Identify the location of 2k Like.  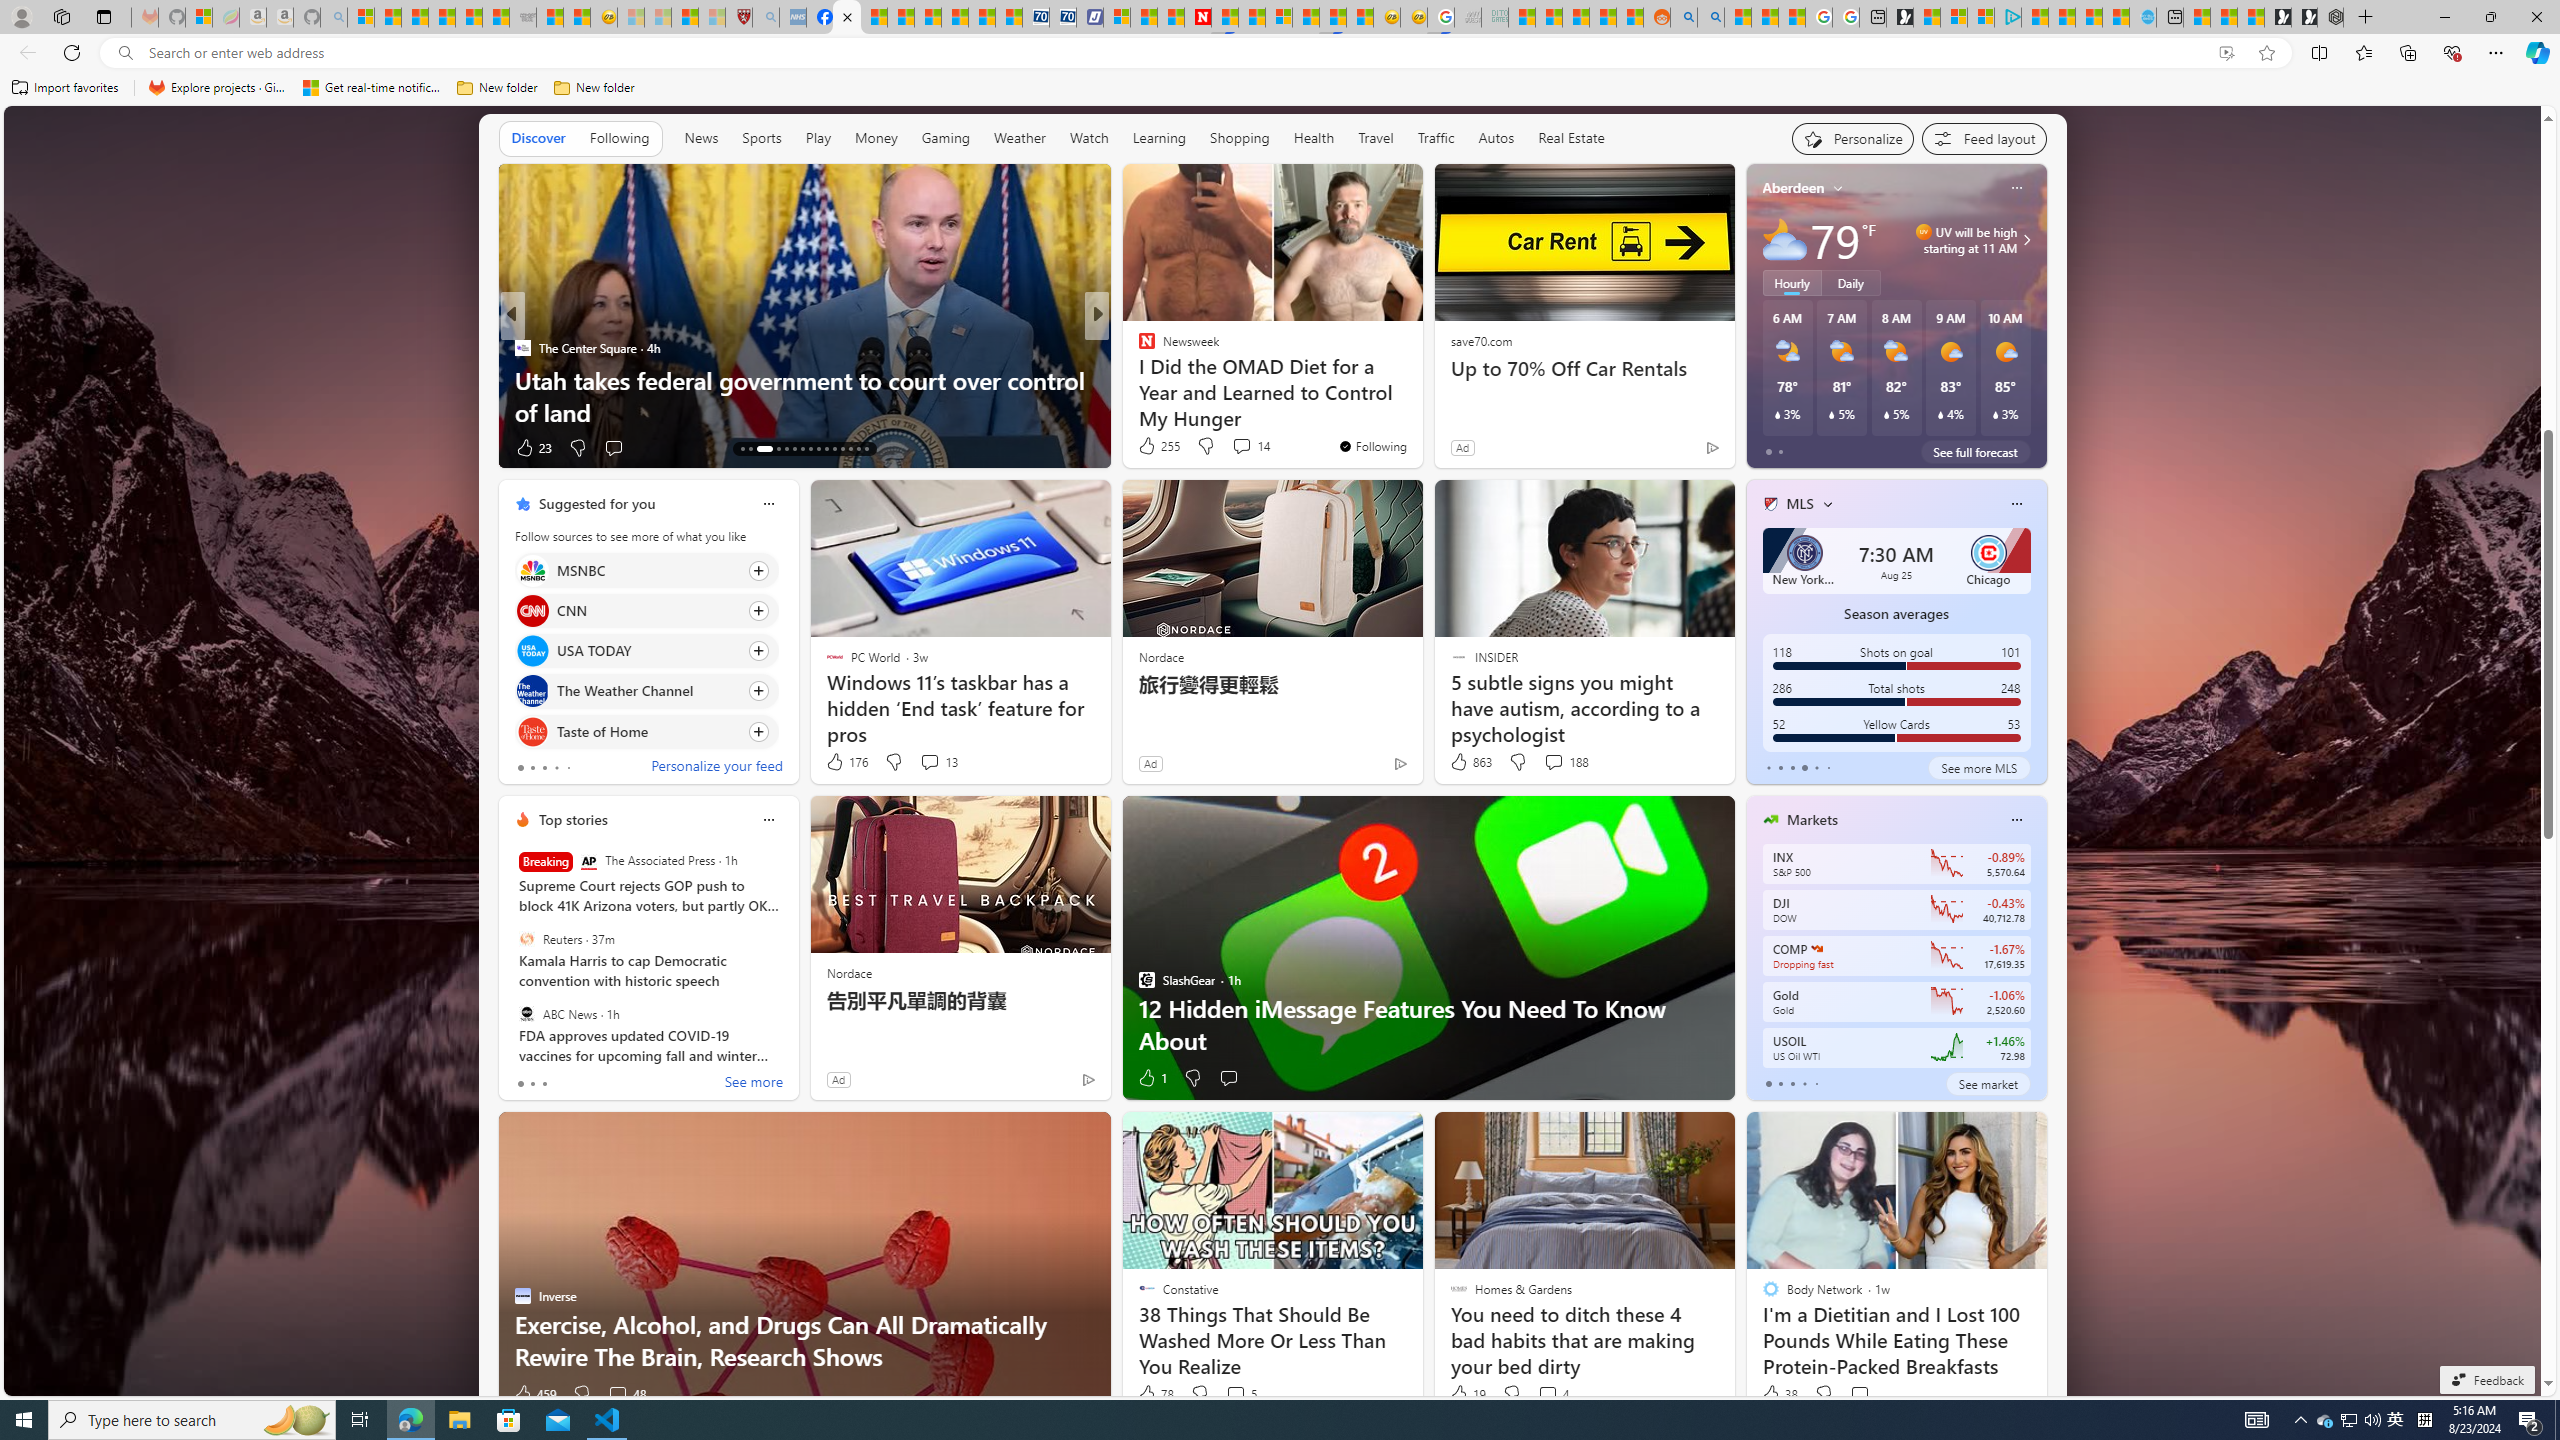
(1148, 448).